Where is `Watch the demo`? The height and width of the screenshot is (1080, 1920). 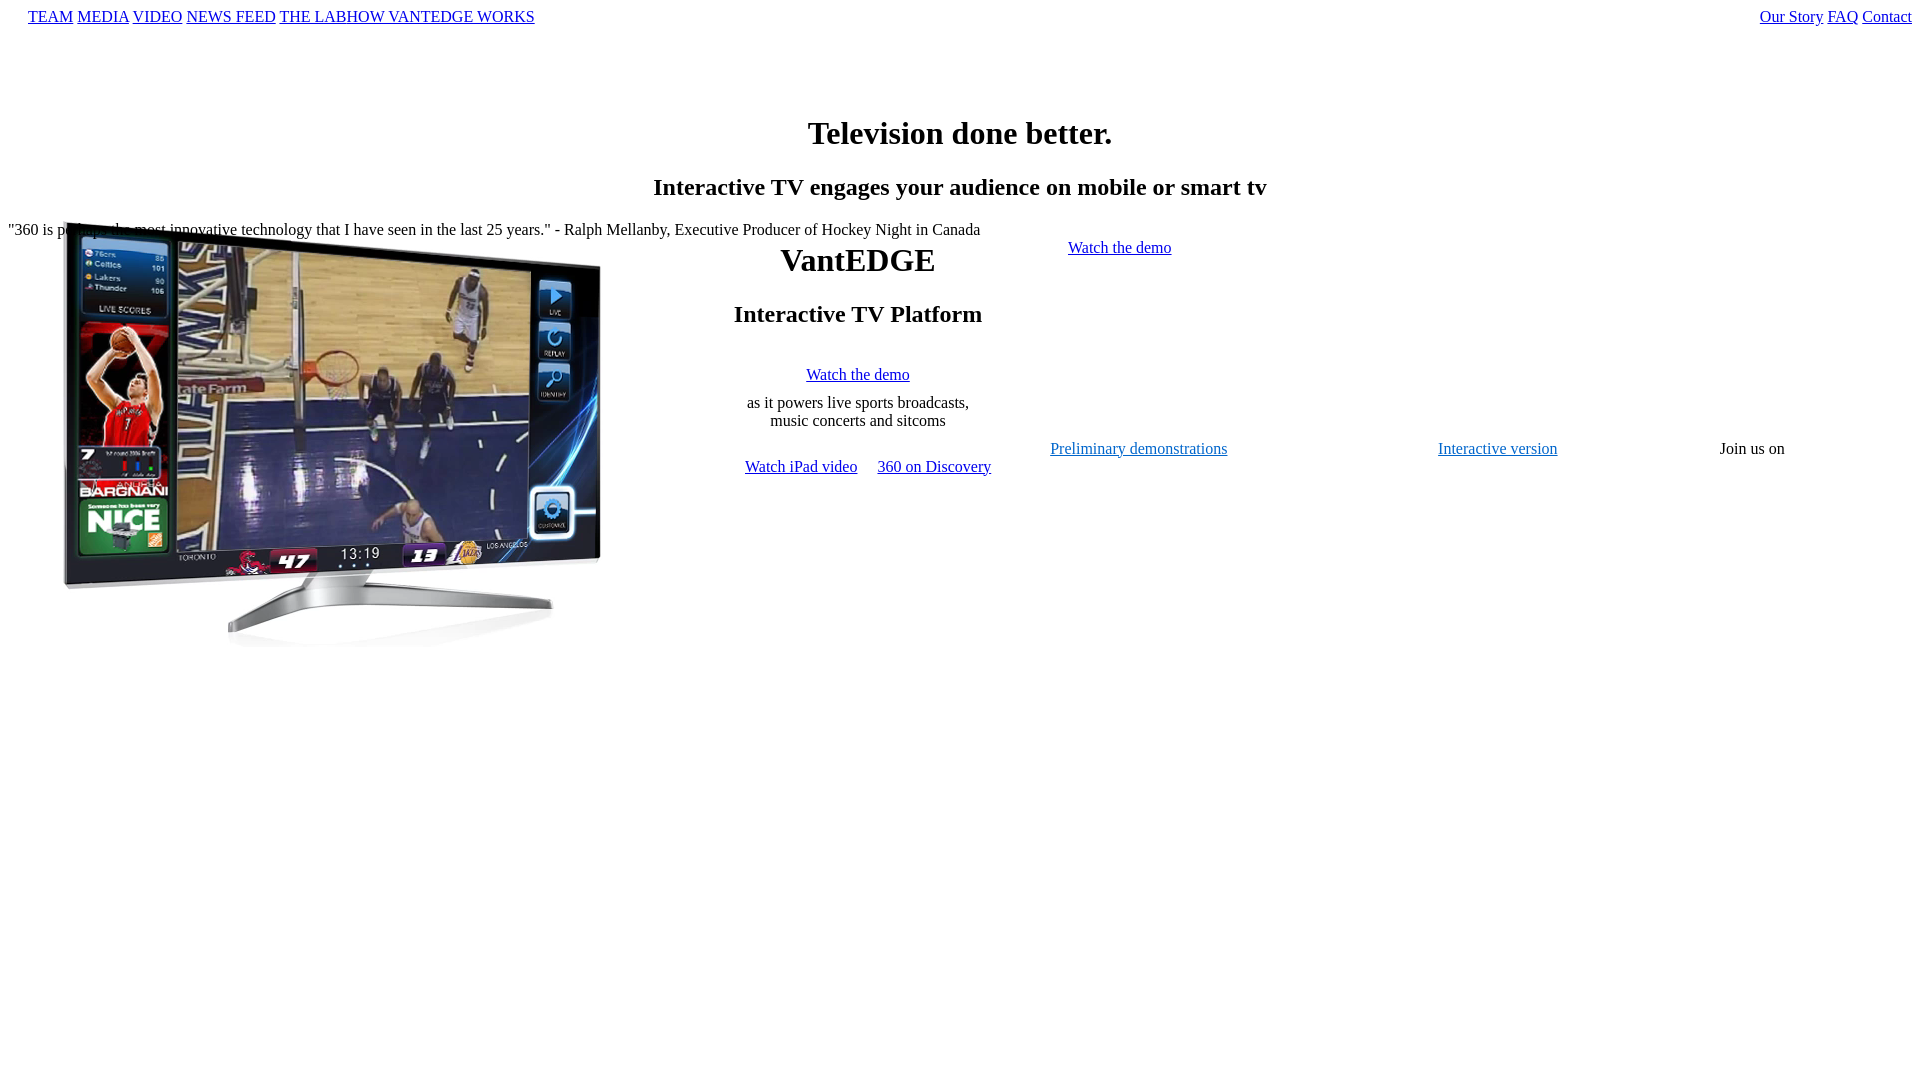 Watch the demo is located at coordinates (858, 374).